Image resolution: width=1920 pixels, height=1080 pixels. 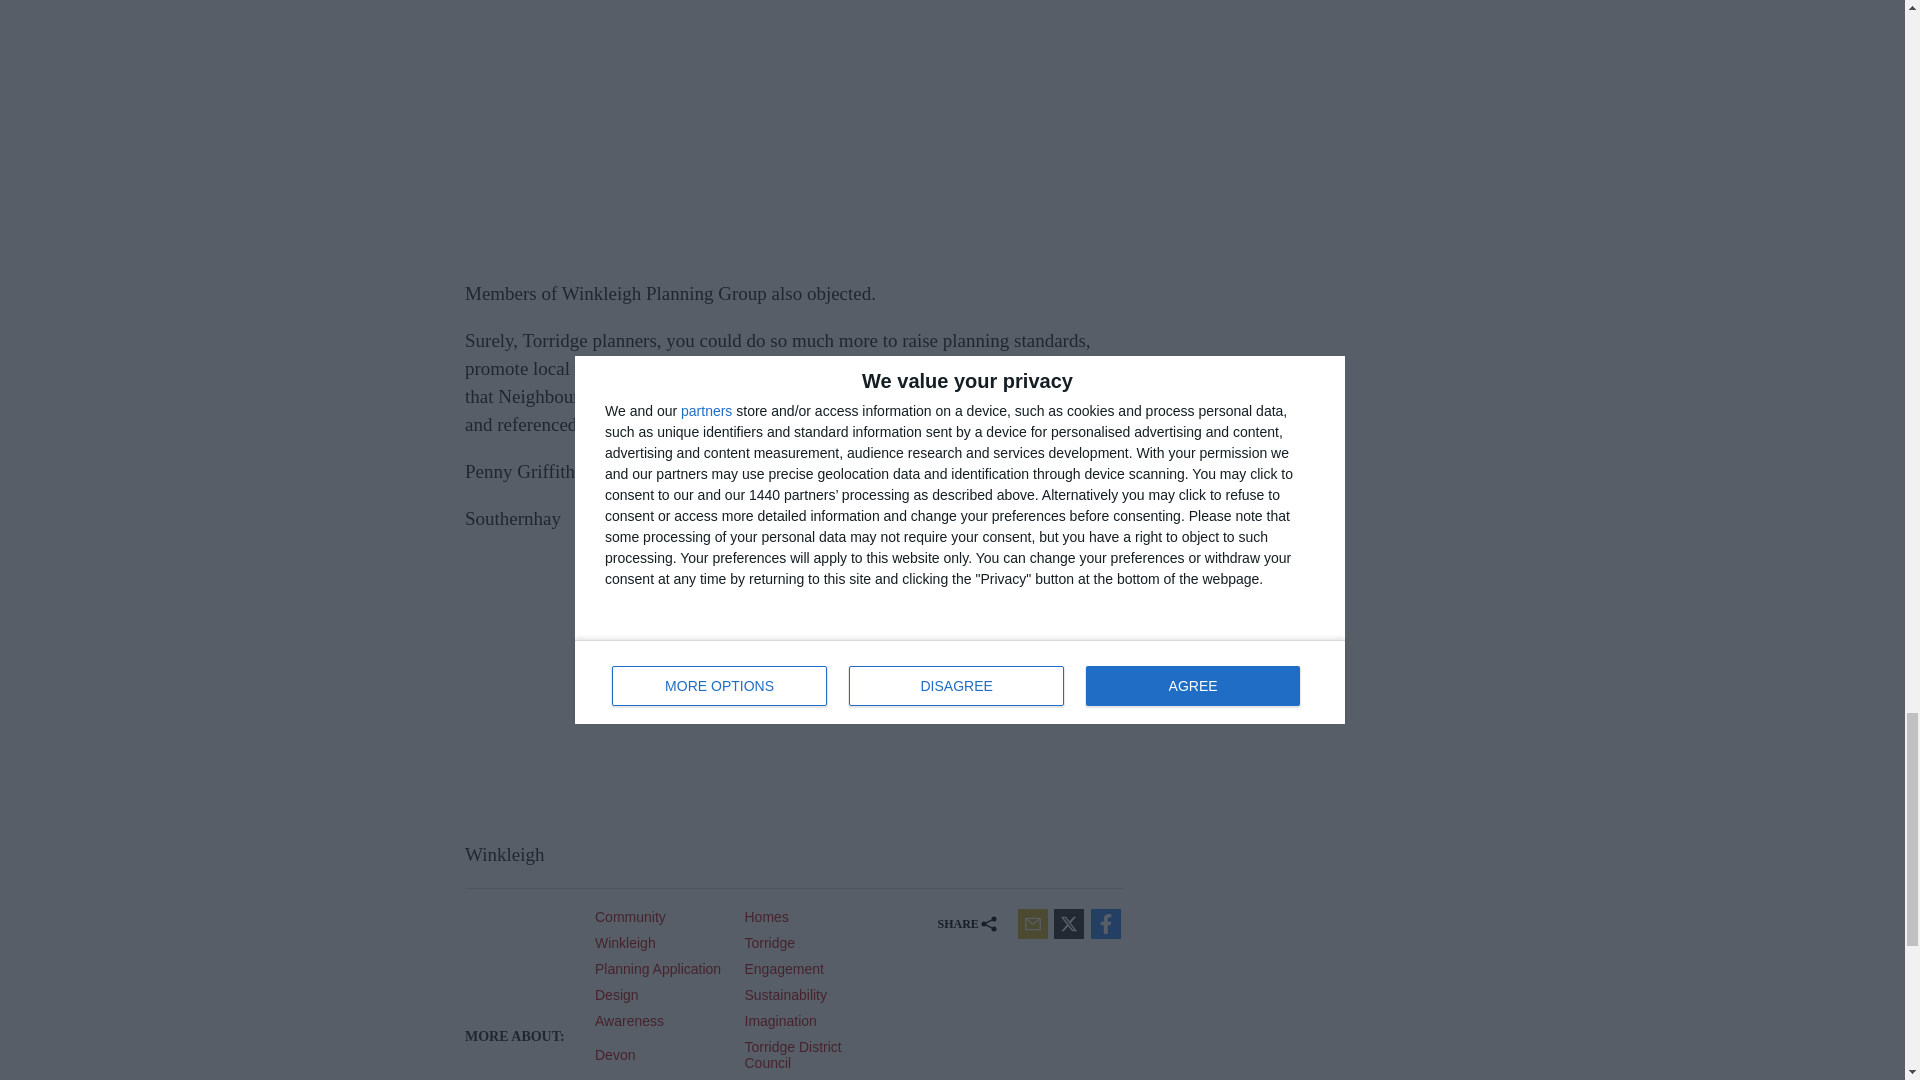 I want to click on Homes, so click(x=812, y=916).